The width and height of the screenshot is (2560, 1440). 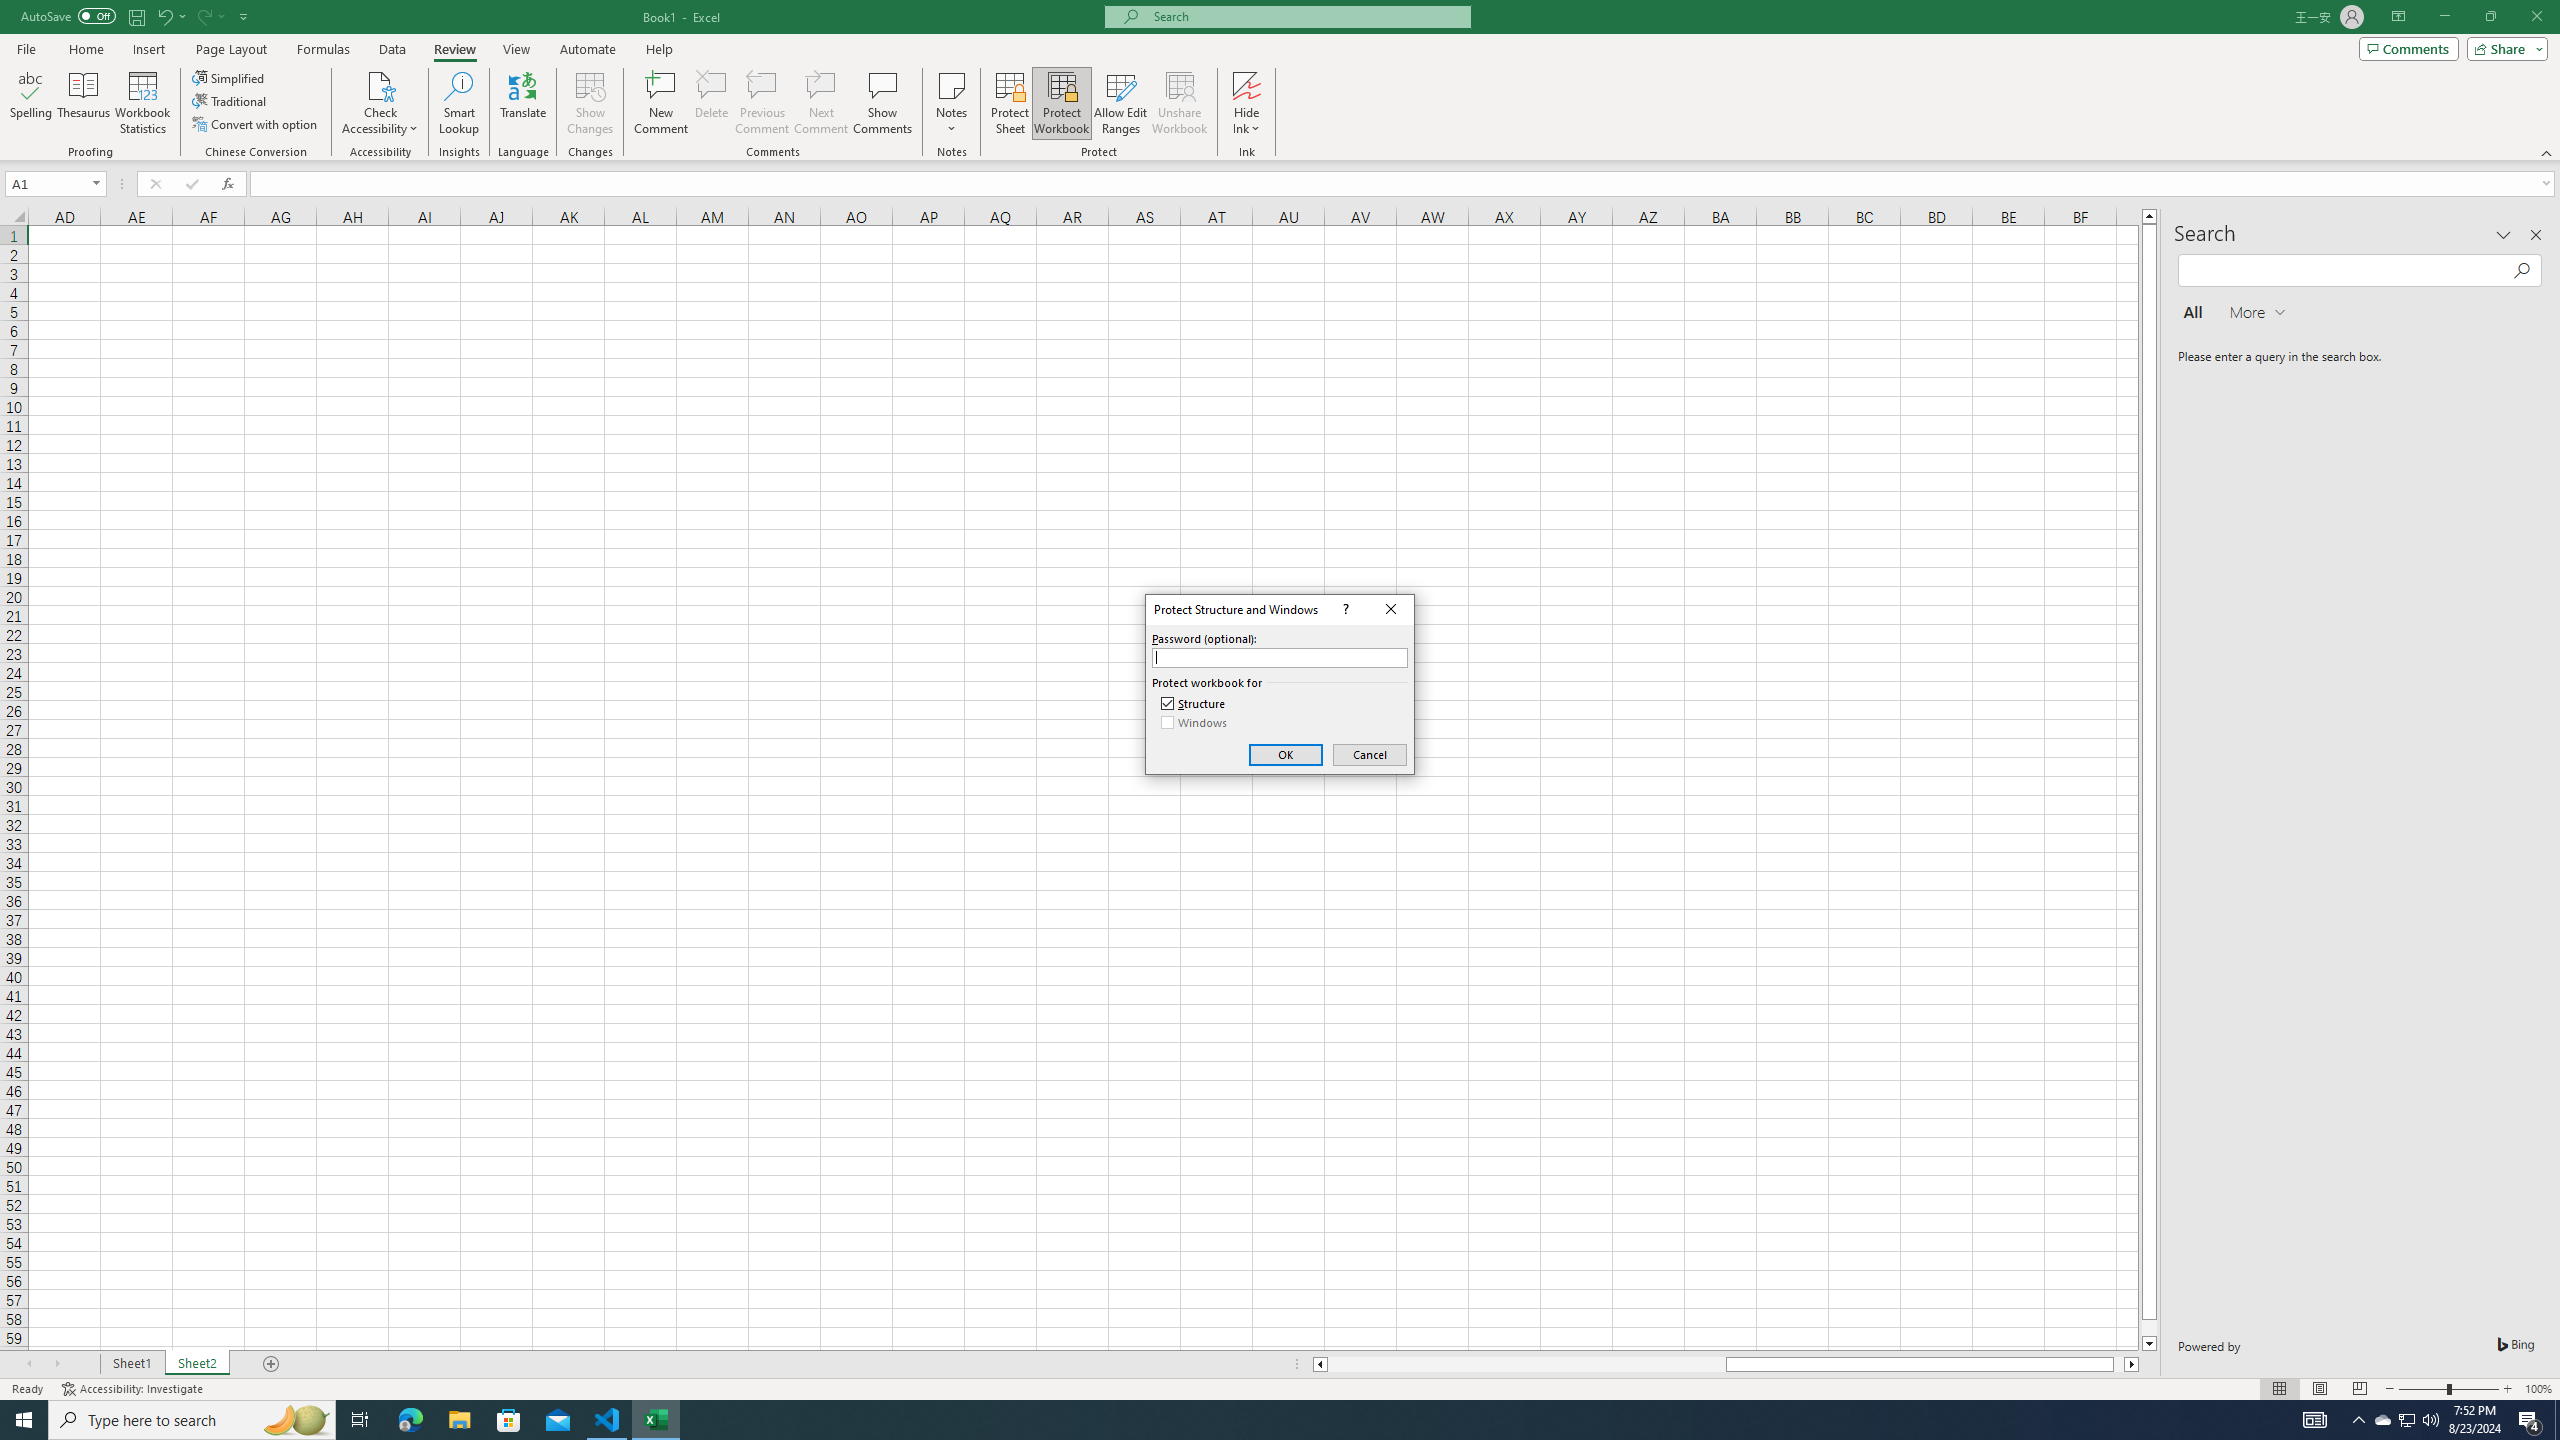 What do you see at coordinates (2430, 1420) in the screenshot?
I see `Q2790: 100%` at bounding box center [2430, 1420].